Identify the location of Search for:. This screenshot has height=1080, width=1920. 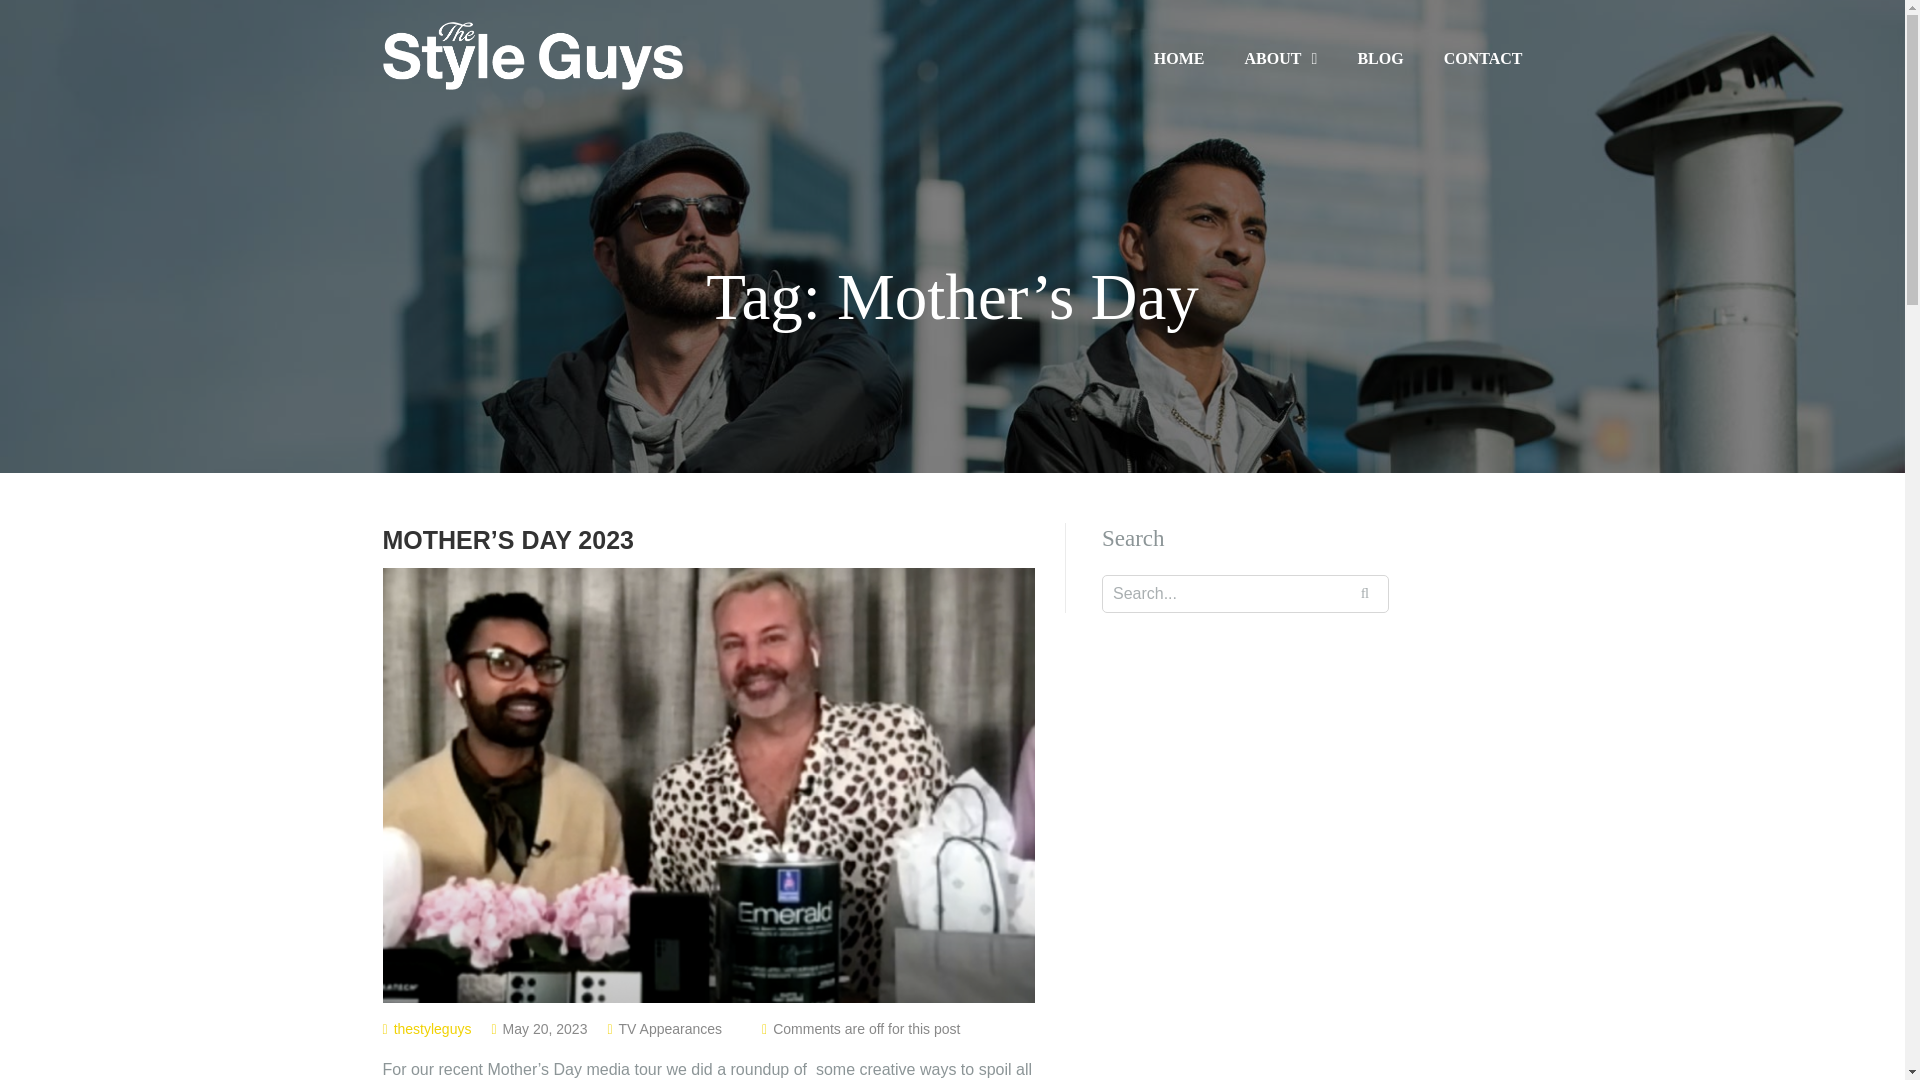
(1245, 594).